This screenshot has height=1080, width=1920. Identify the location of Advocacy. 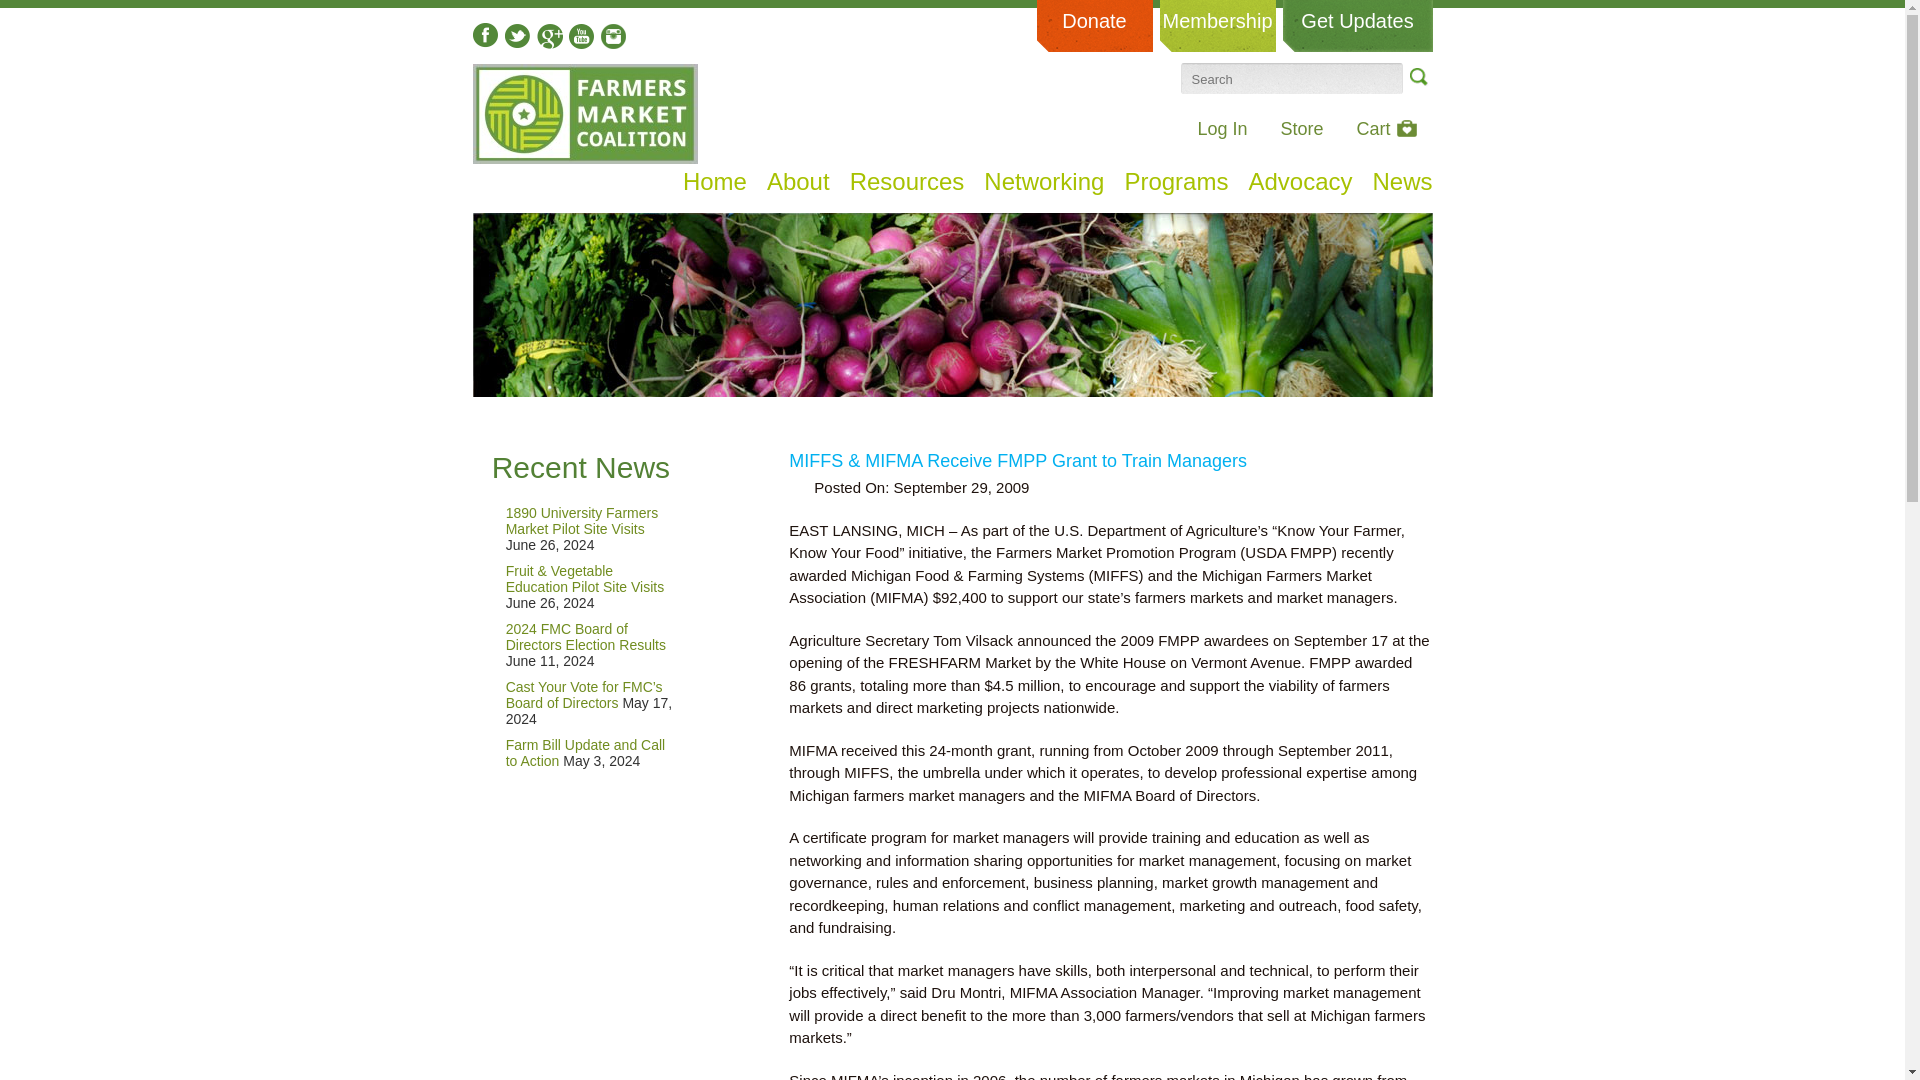
(1300, 182).